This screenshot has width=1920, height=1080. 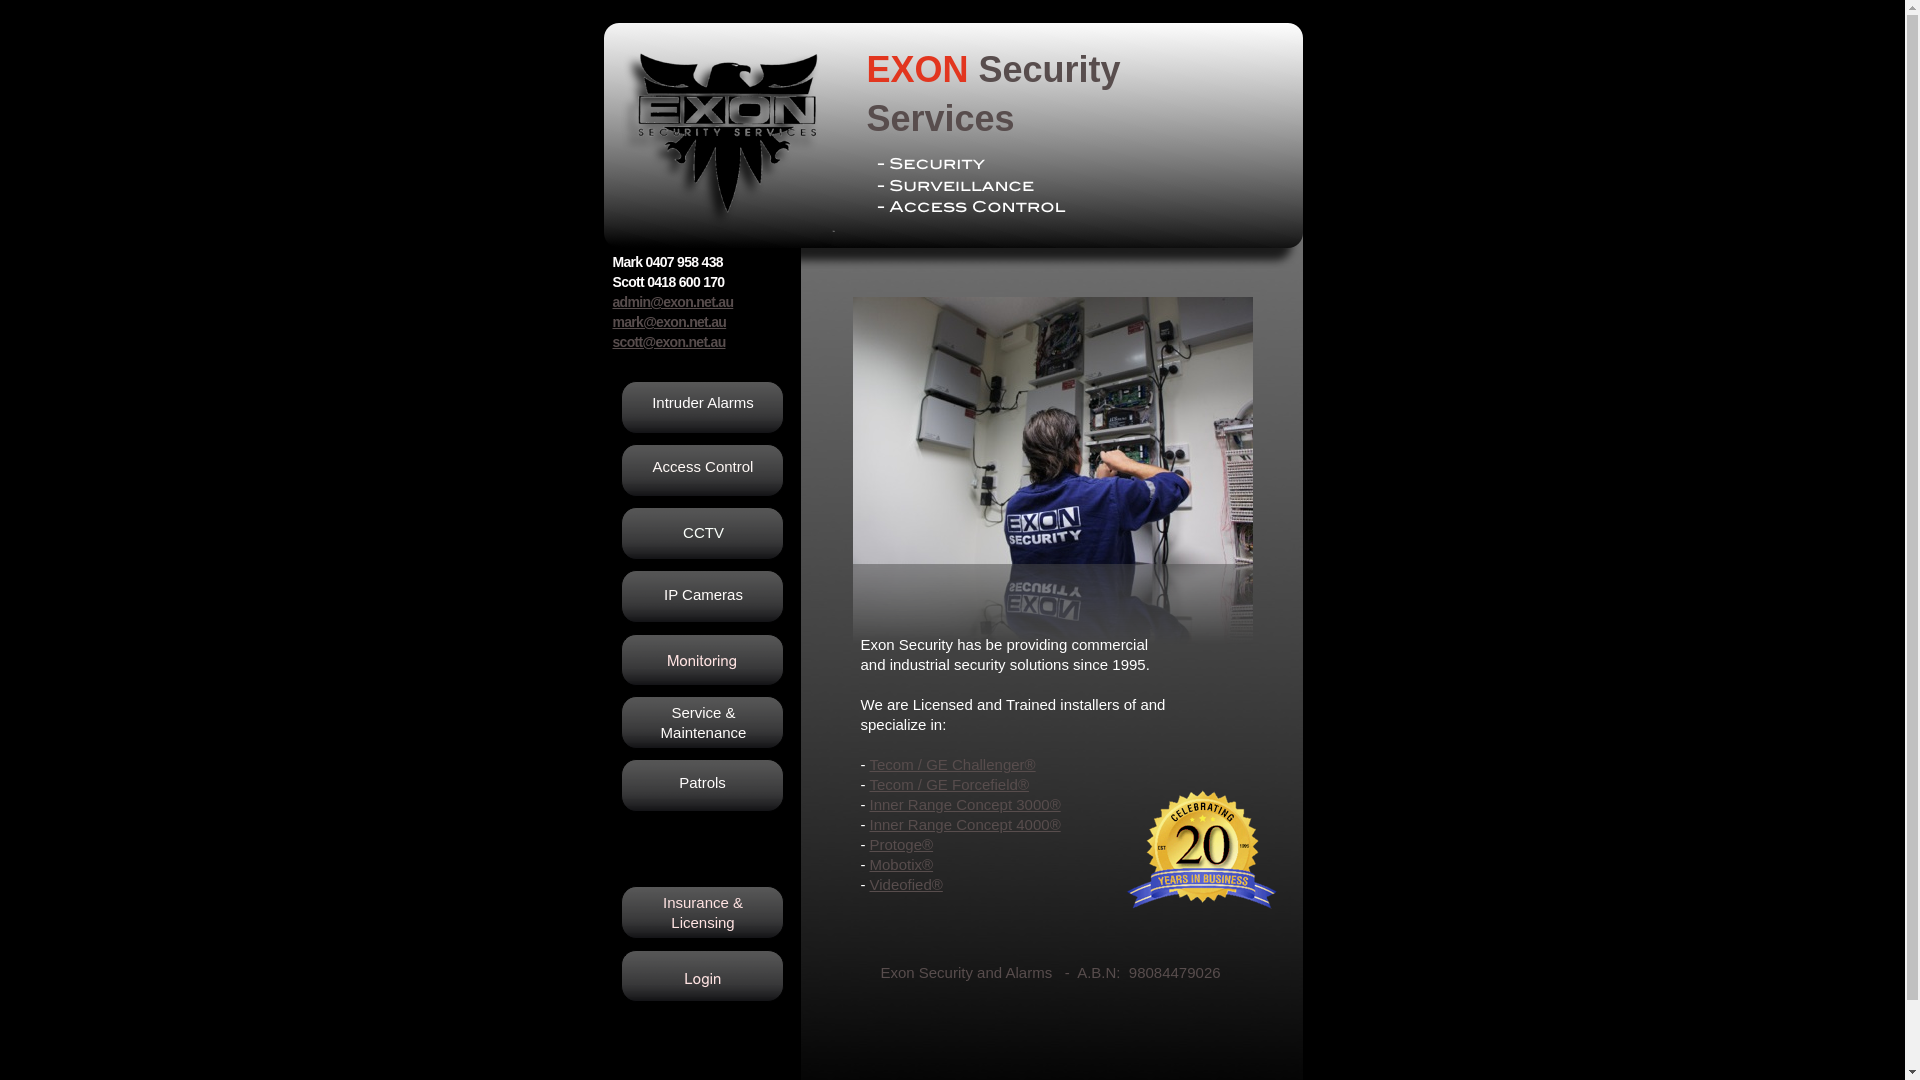 I want to click on scott@exon.net.au, so click(x=668, y=342).